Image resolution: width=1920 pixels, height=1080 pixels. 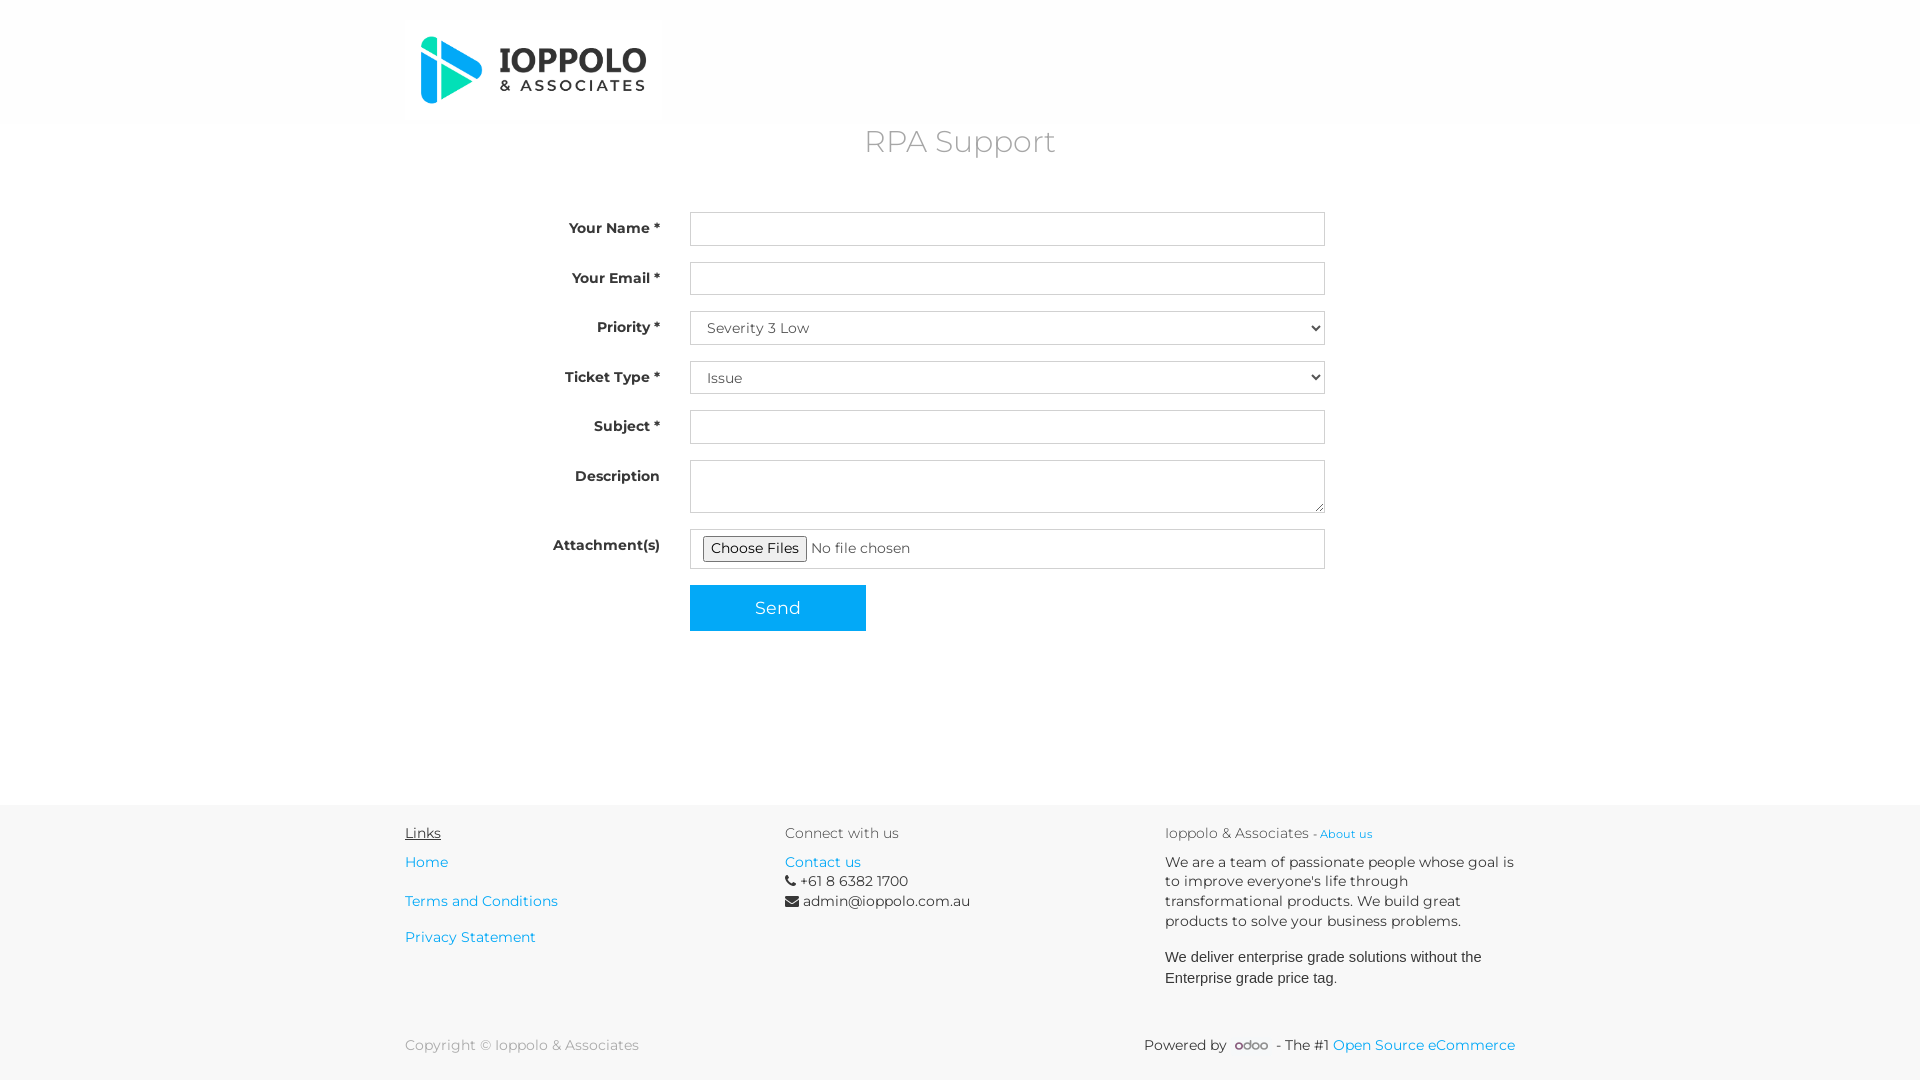 What do you see at coordinates (482, 901) in the screenshot?
I see `Terms and Conditions` at bounding box center [482, 901].